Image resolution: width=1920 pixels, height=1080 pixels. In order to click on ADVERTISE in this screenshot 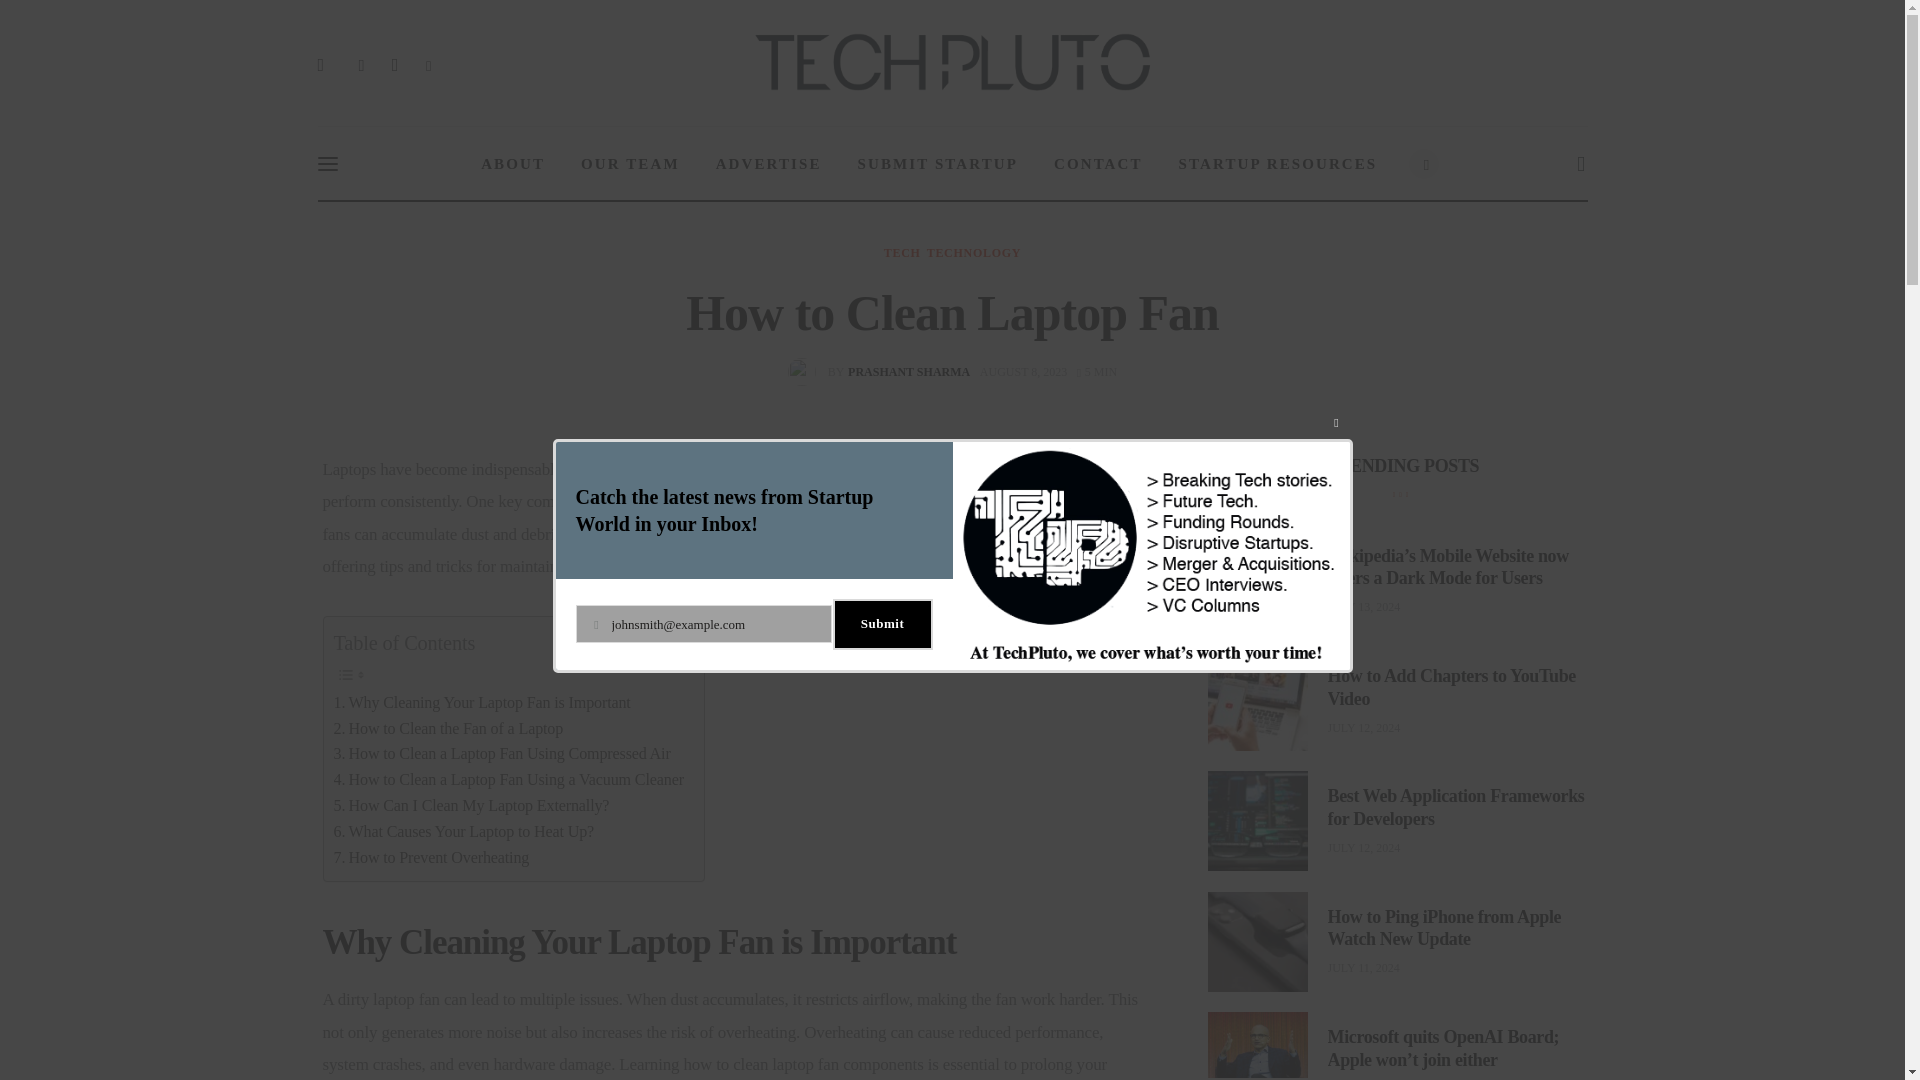, I will do `click(464, 831)`.